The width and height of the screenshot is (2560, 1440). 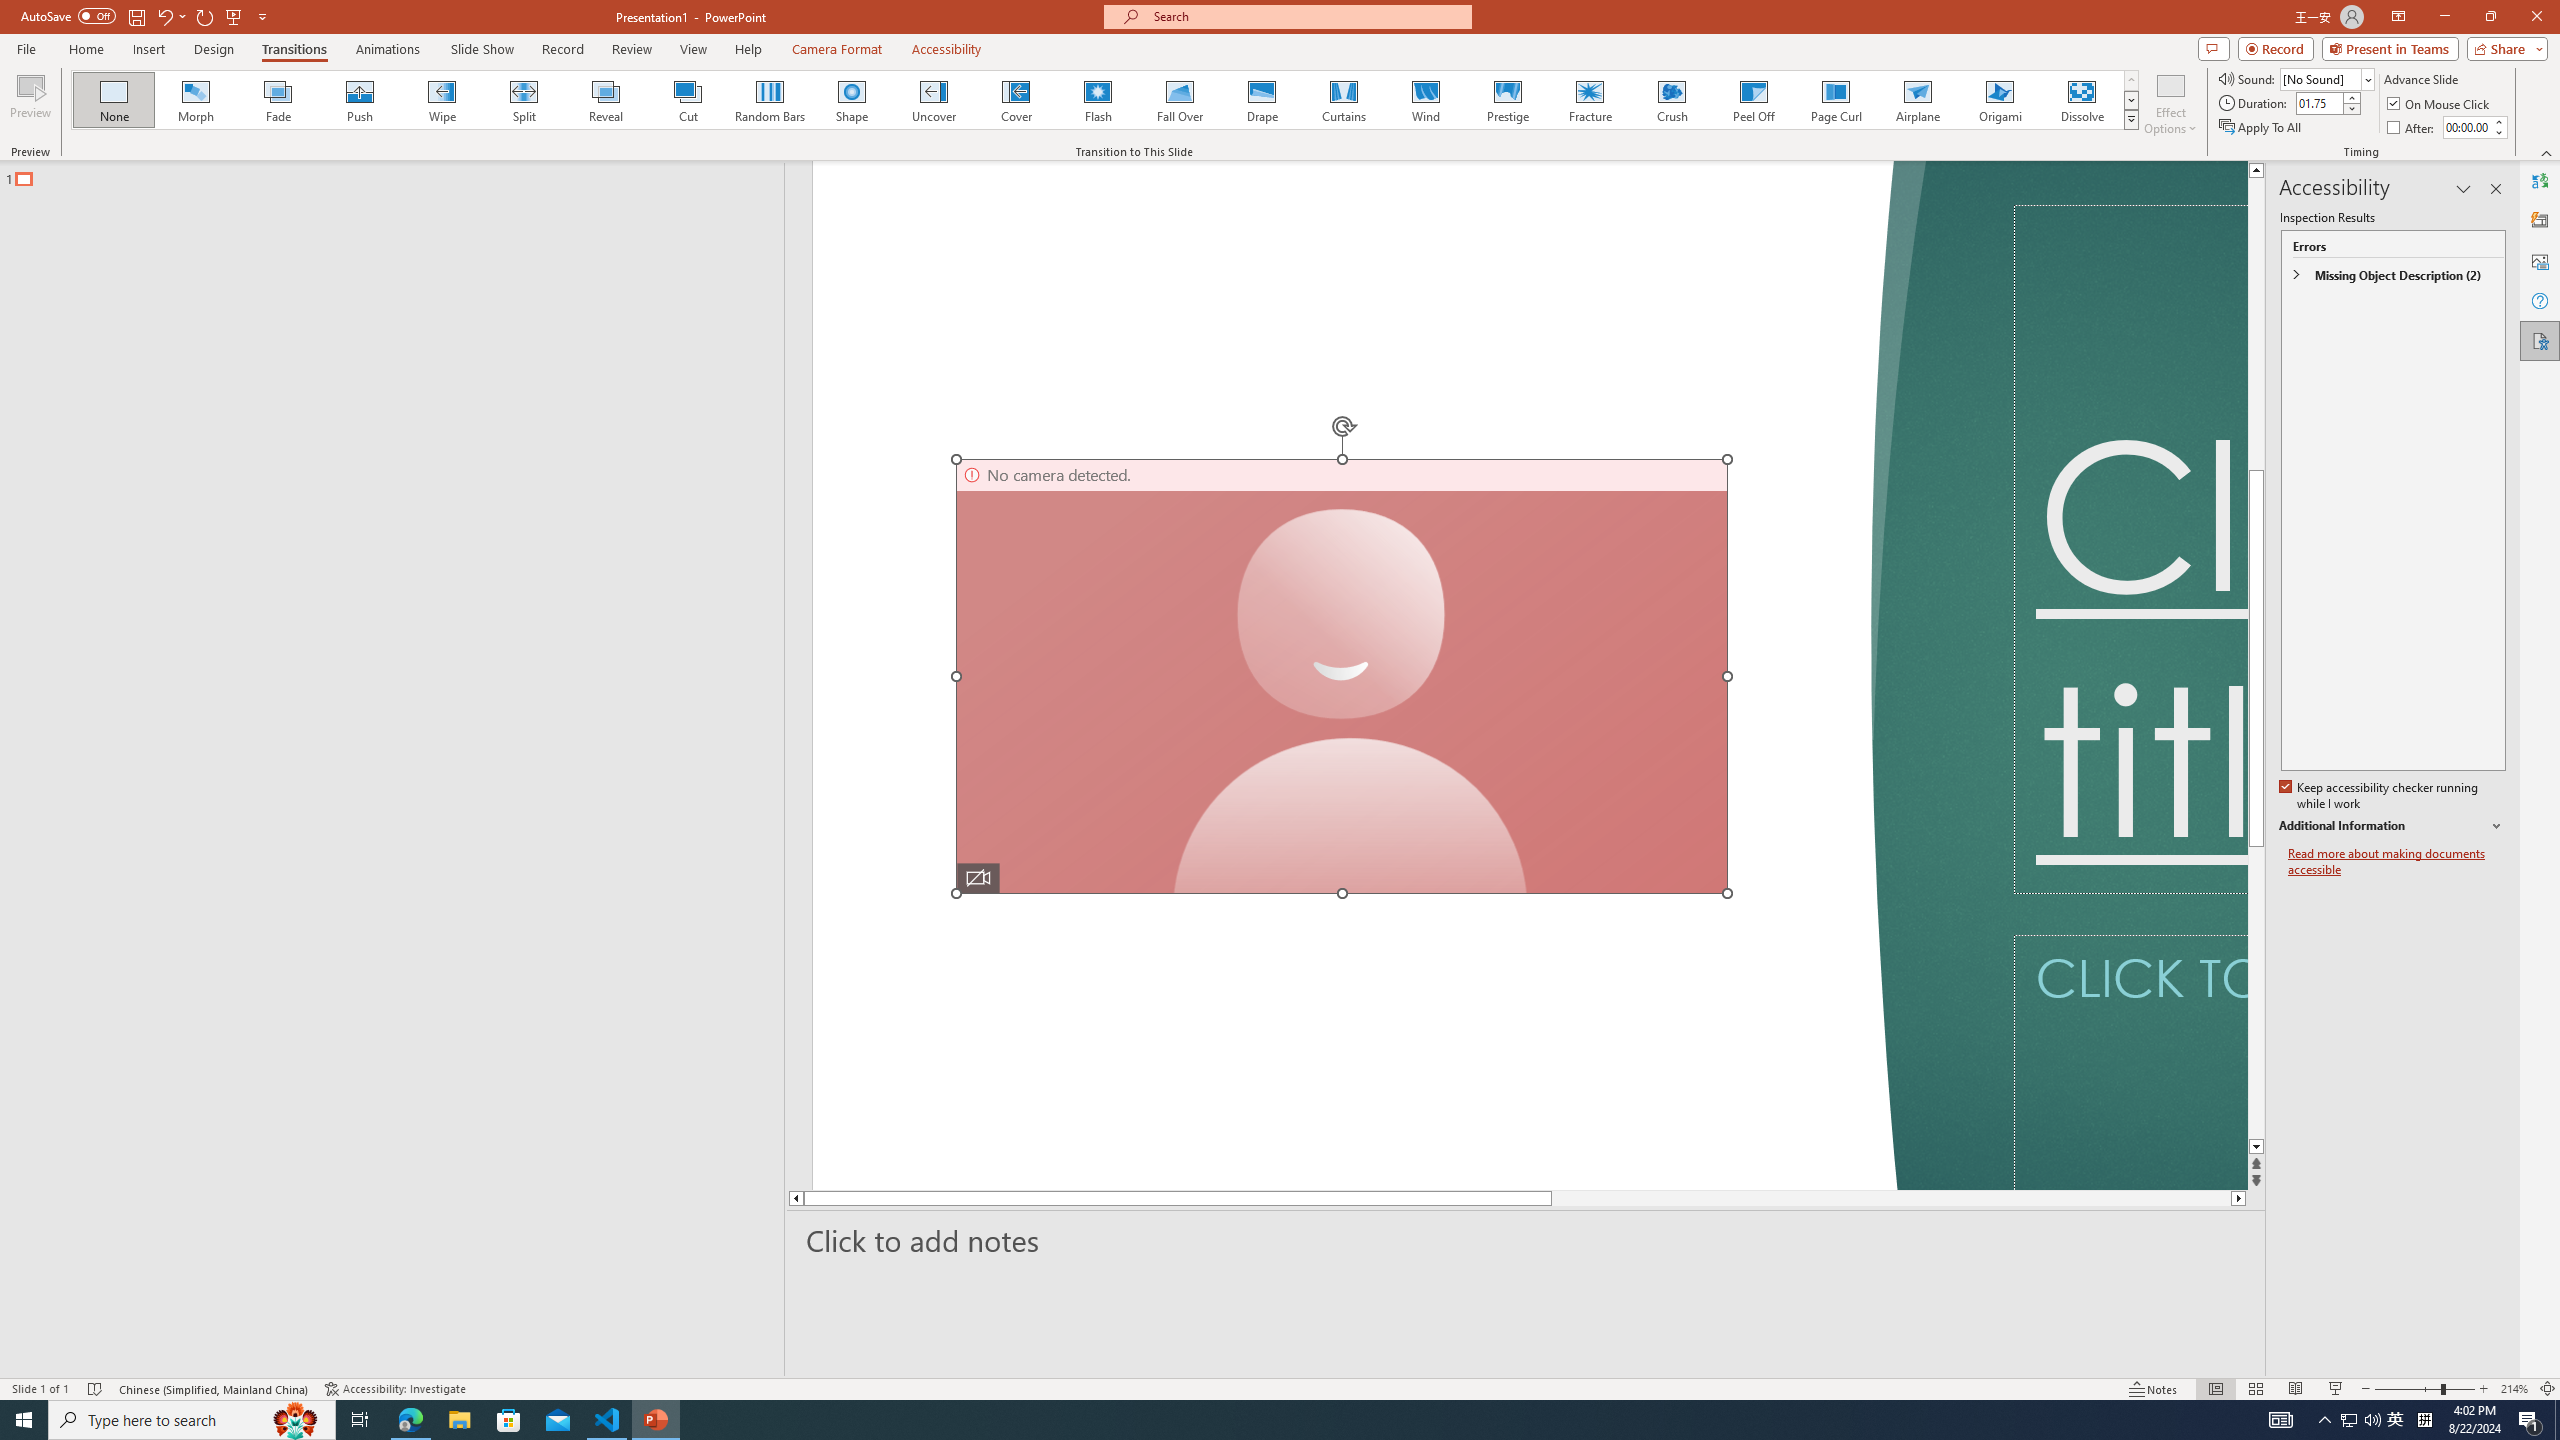 What do you see at coordinates (2490, 17) in the screenshot?
I see `Restore Down` at bounding box center [2490, 17].